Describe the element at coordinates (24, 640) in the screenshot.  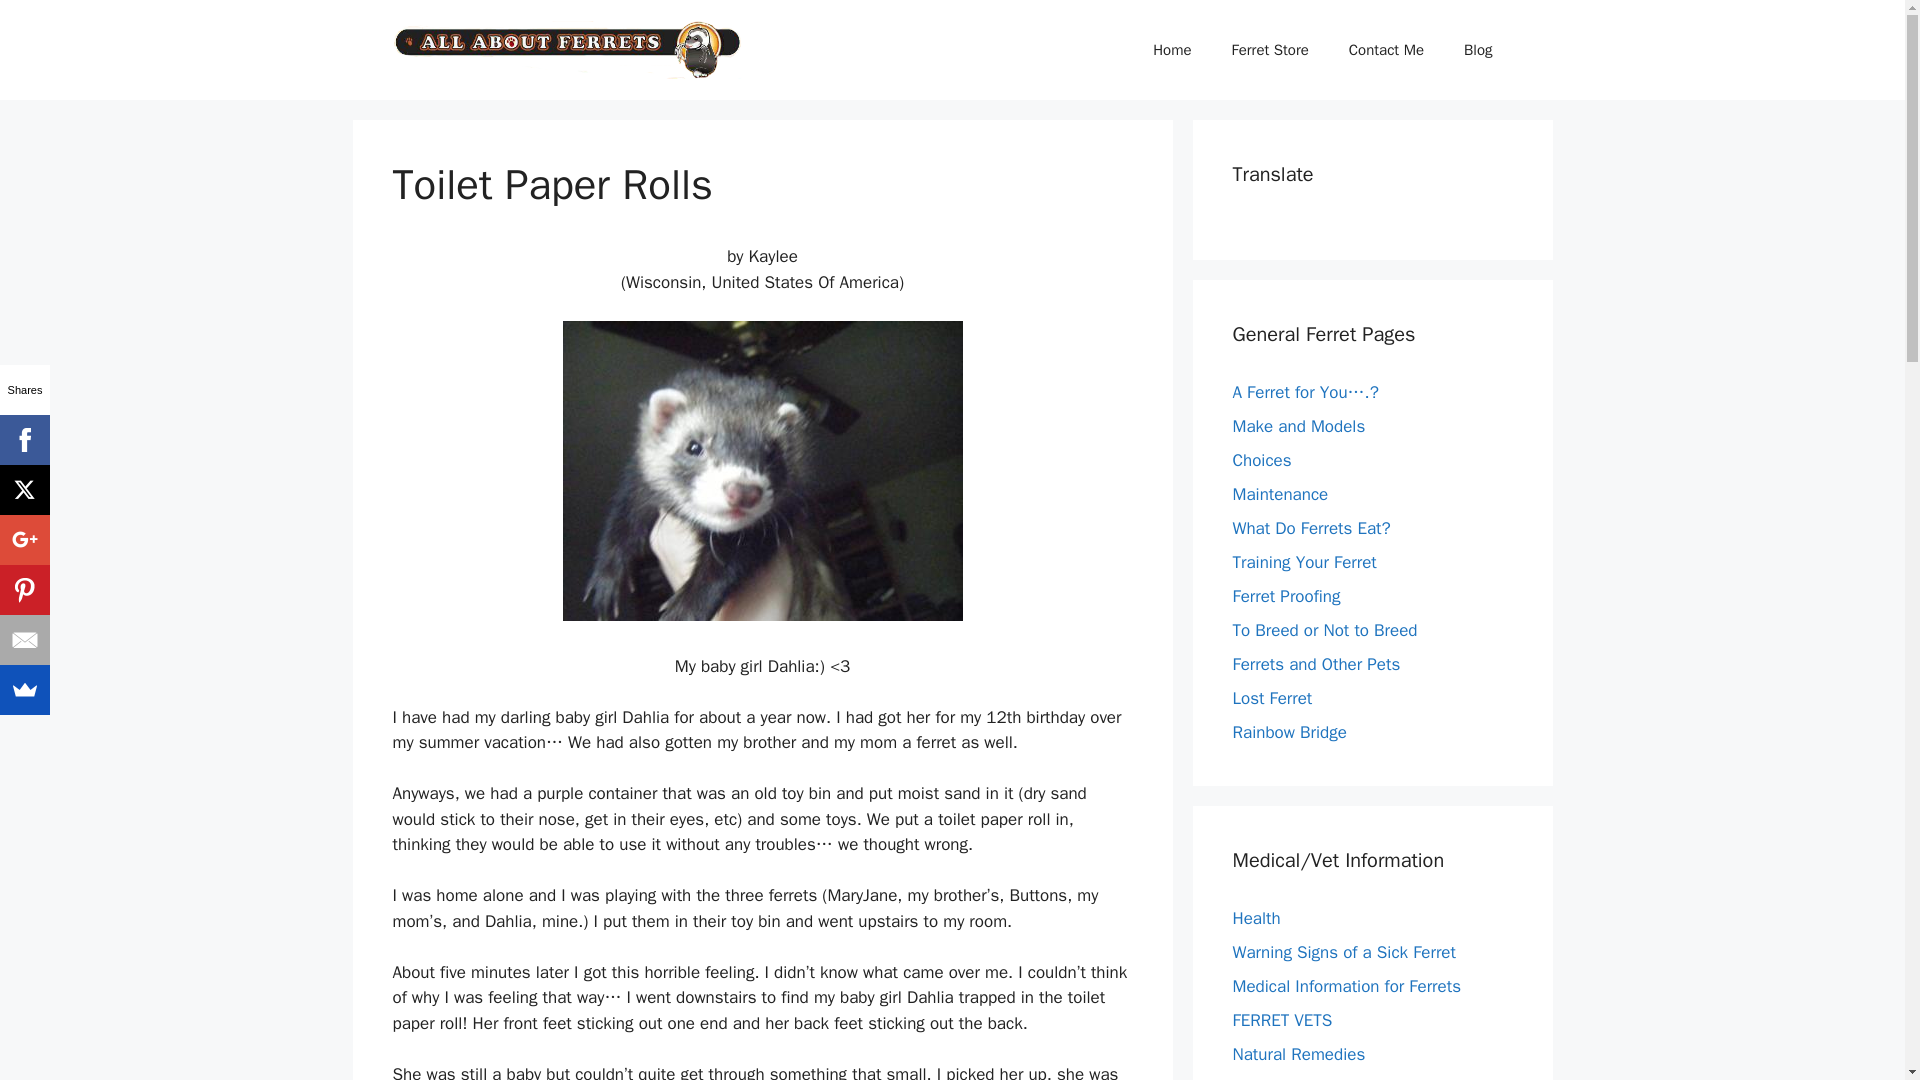
I see `Email` at that location.